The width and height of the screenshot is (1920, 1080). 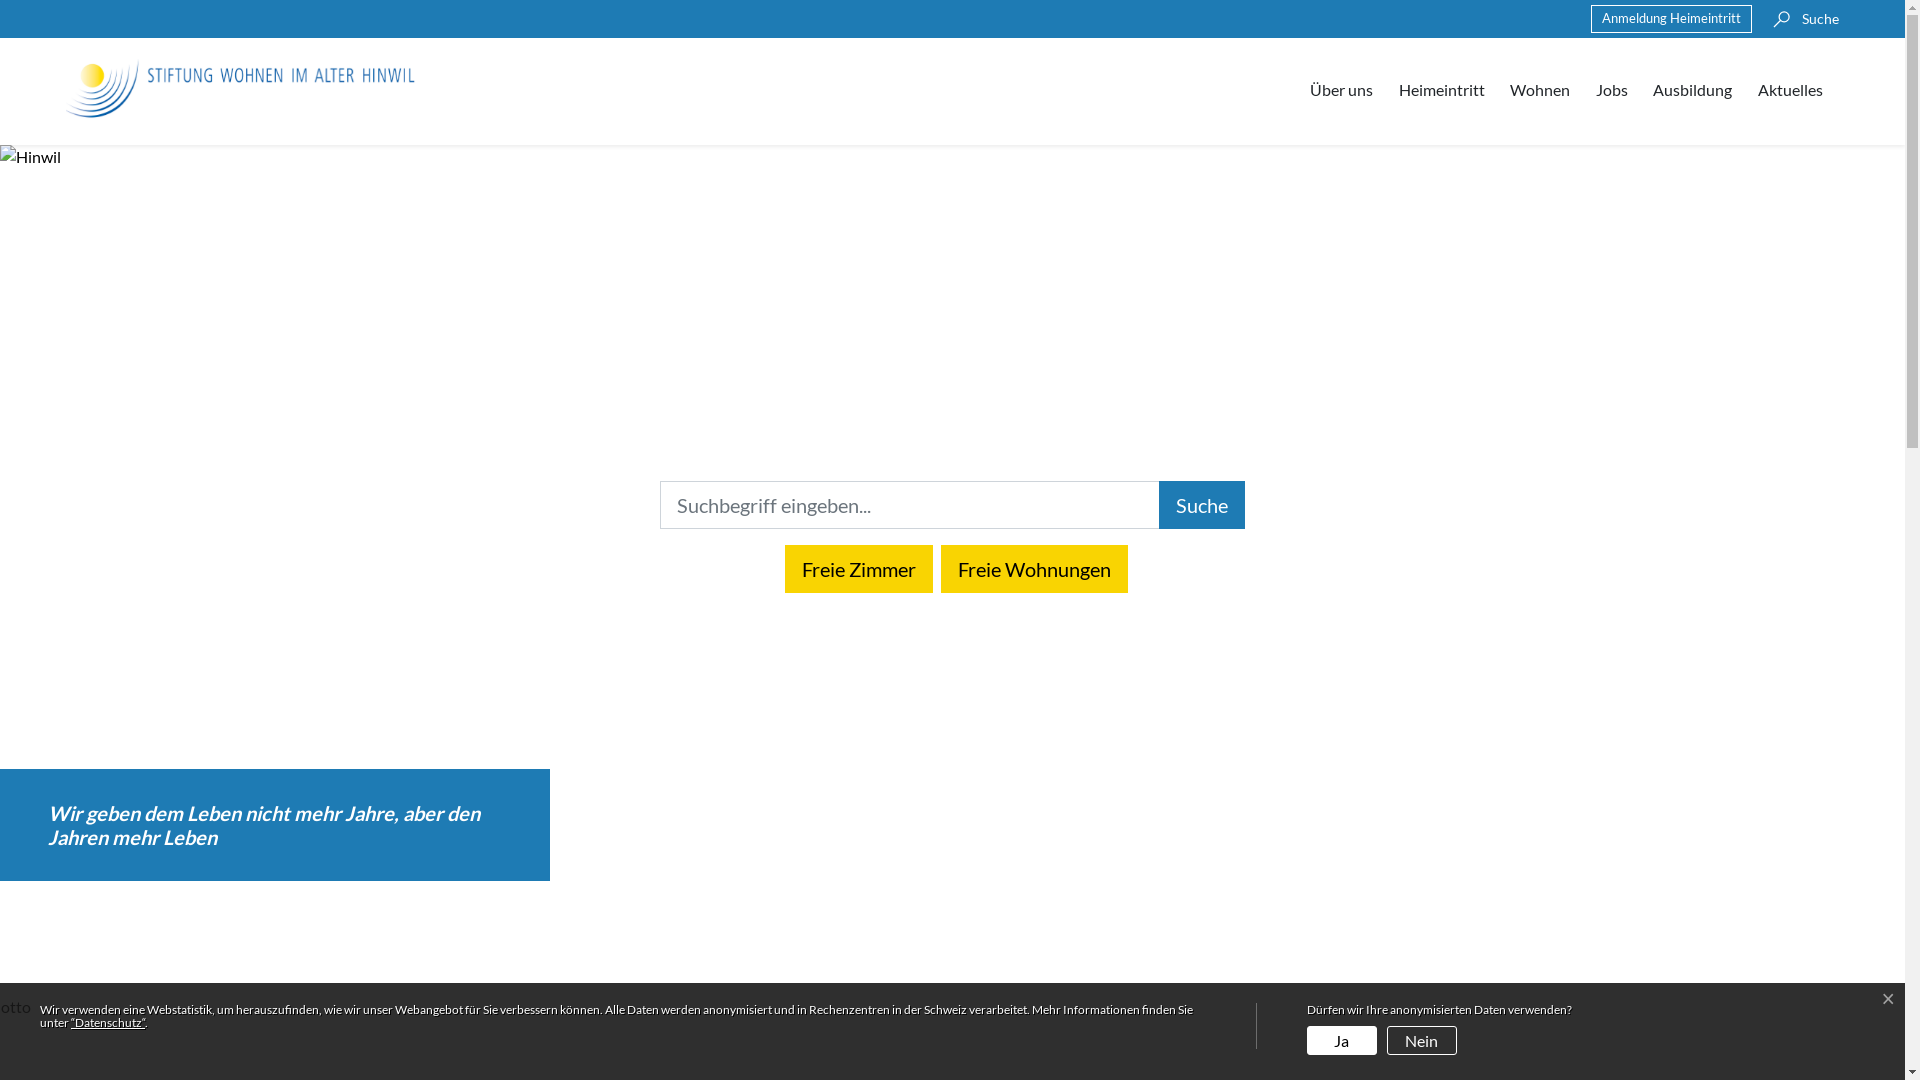 I want to click on Heimeintritt, so click(x=1442, y=90).